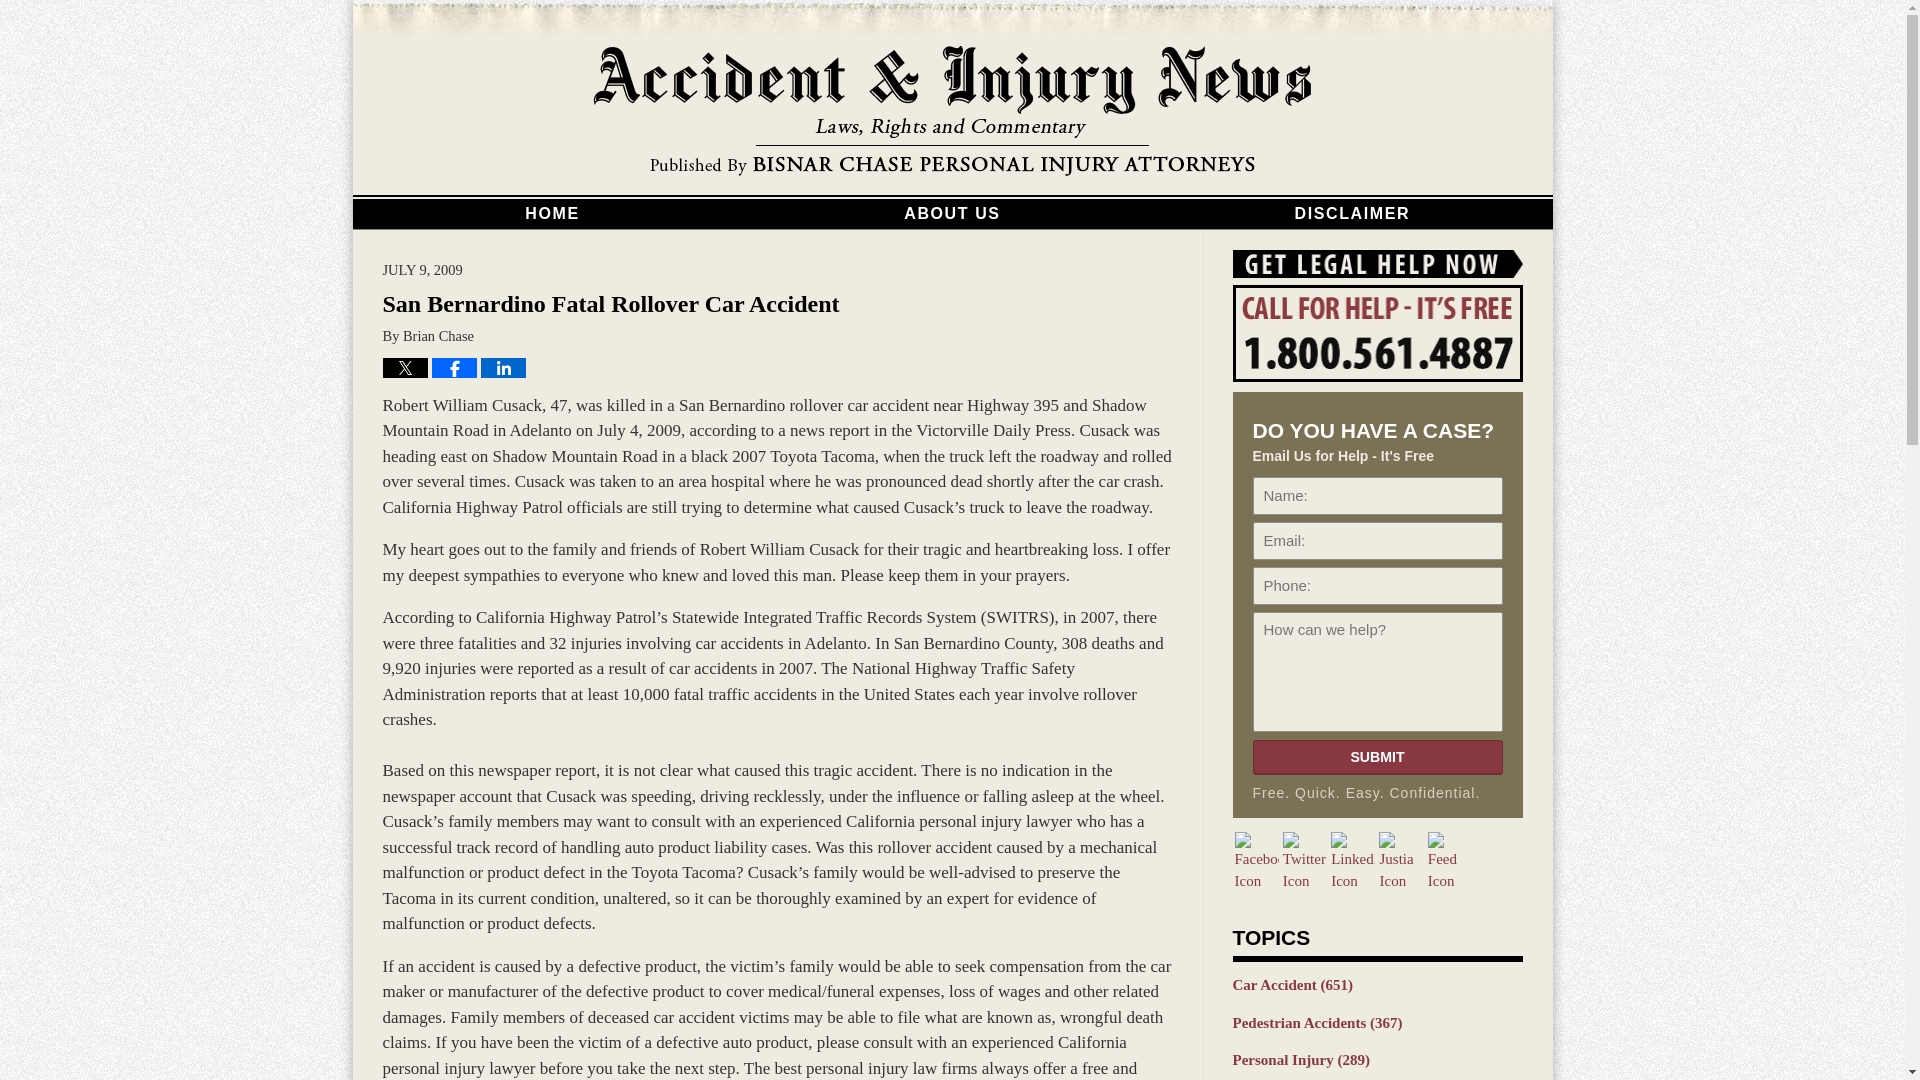 This screenshot has height=1080, width=1920. What do you see at coordinates (1376, 586) in the screenshot?
I see `Please enter a valid phone number.` at bounding box center [1376, 586].